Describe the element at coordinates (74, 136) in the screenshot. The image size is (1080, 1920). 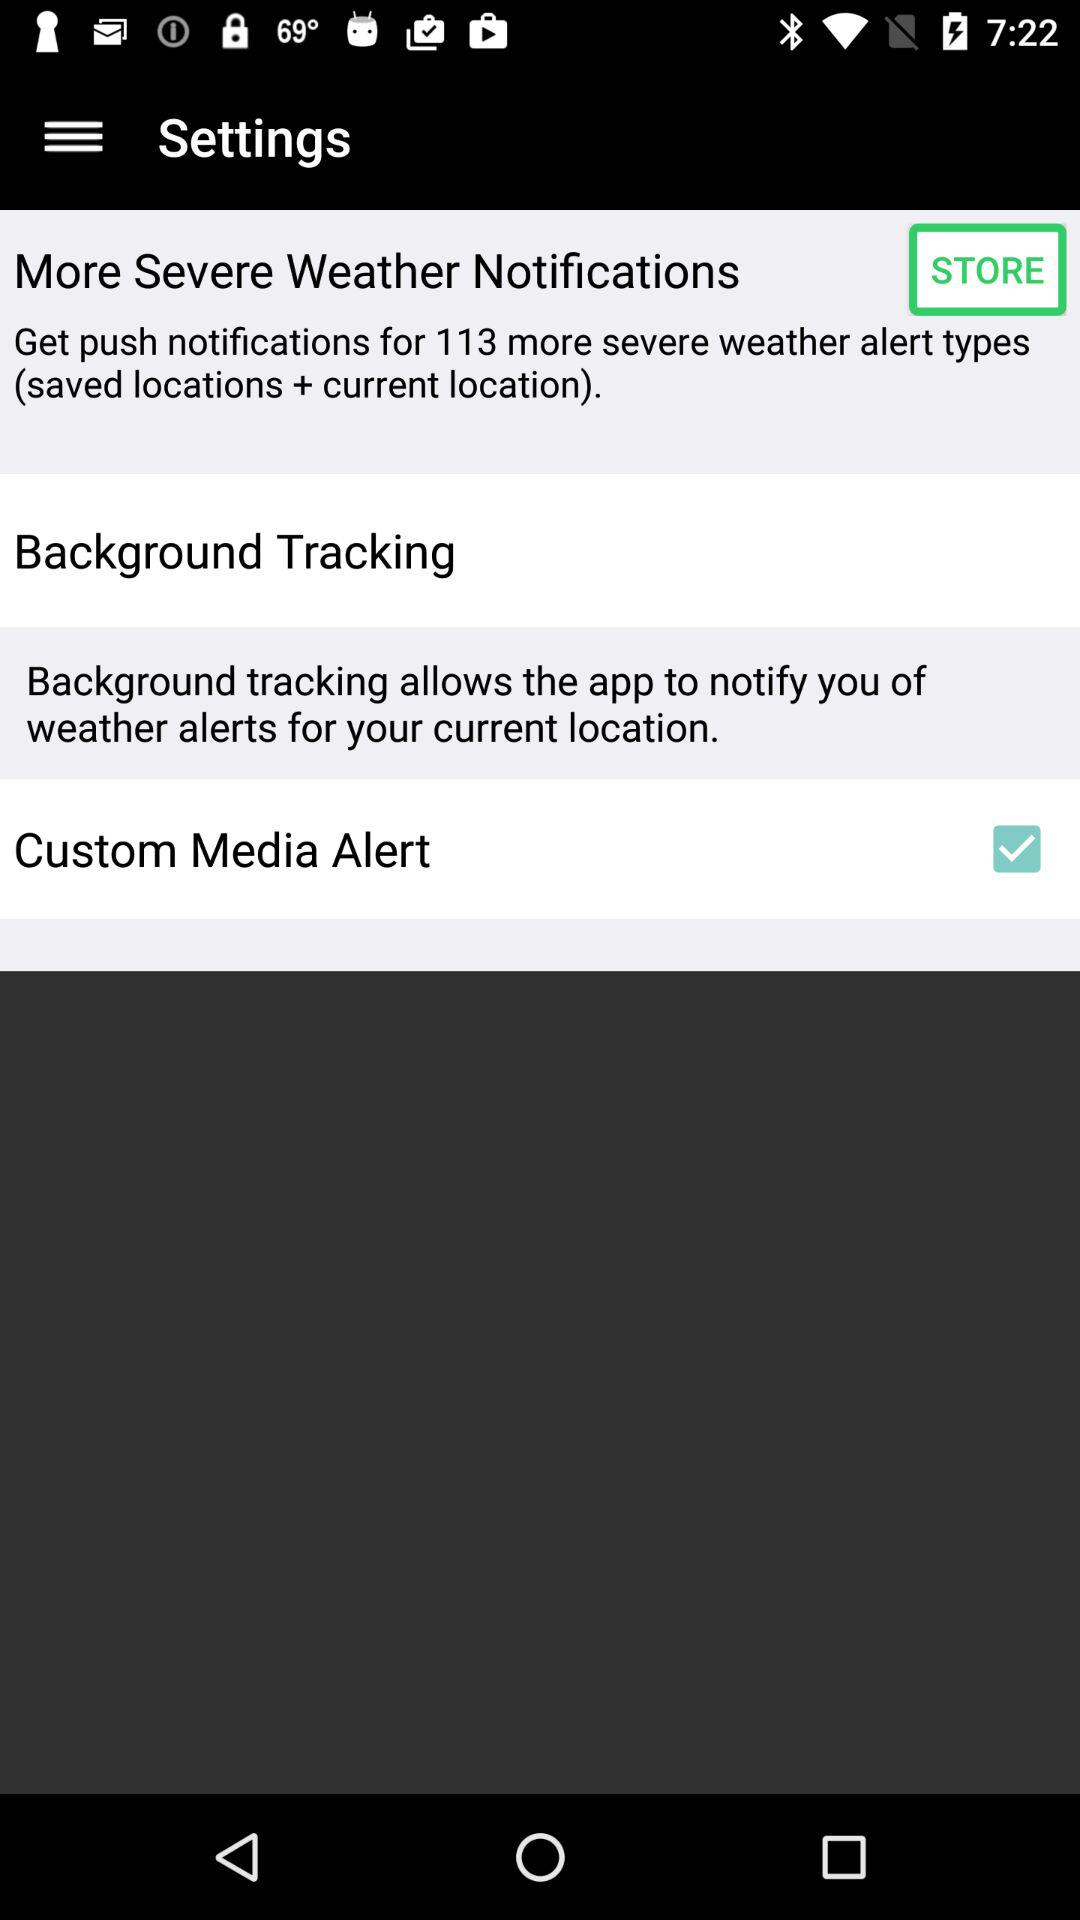
I see `open menu` at that location.